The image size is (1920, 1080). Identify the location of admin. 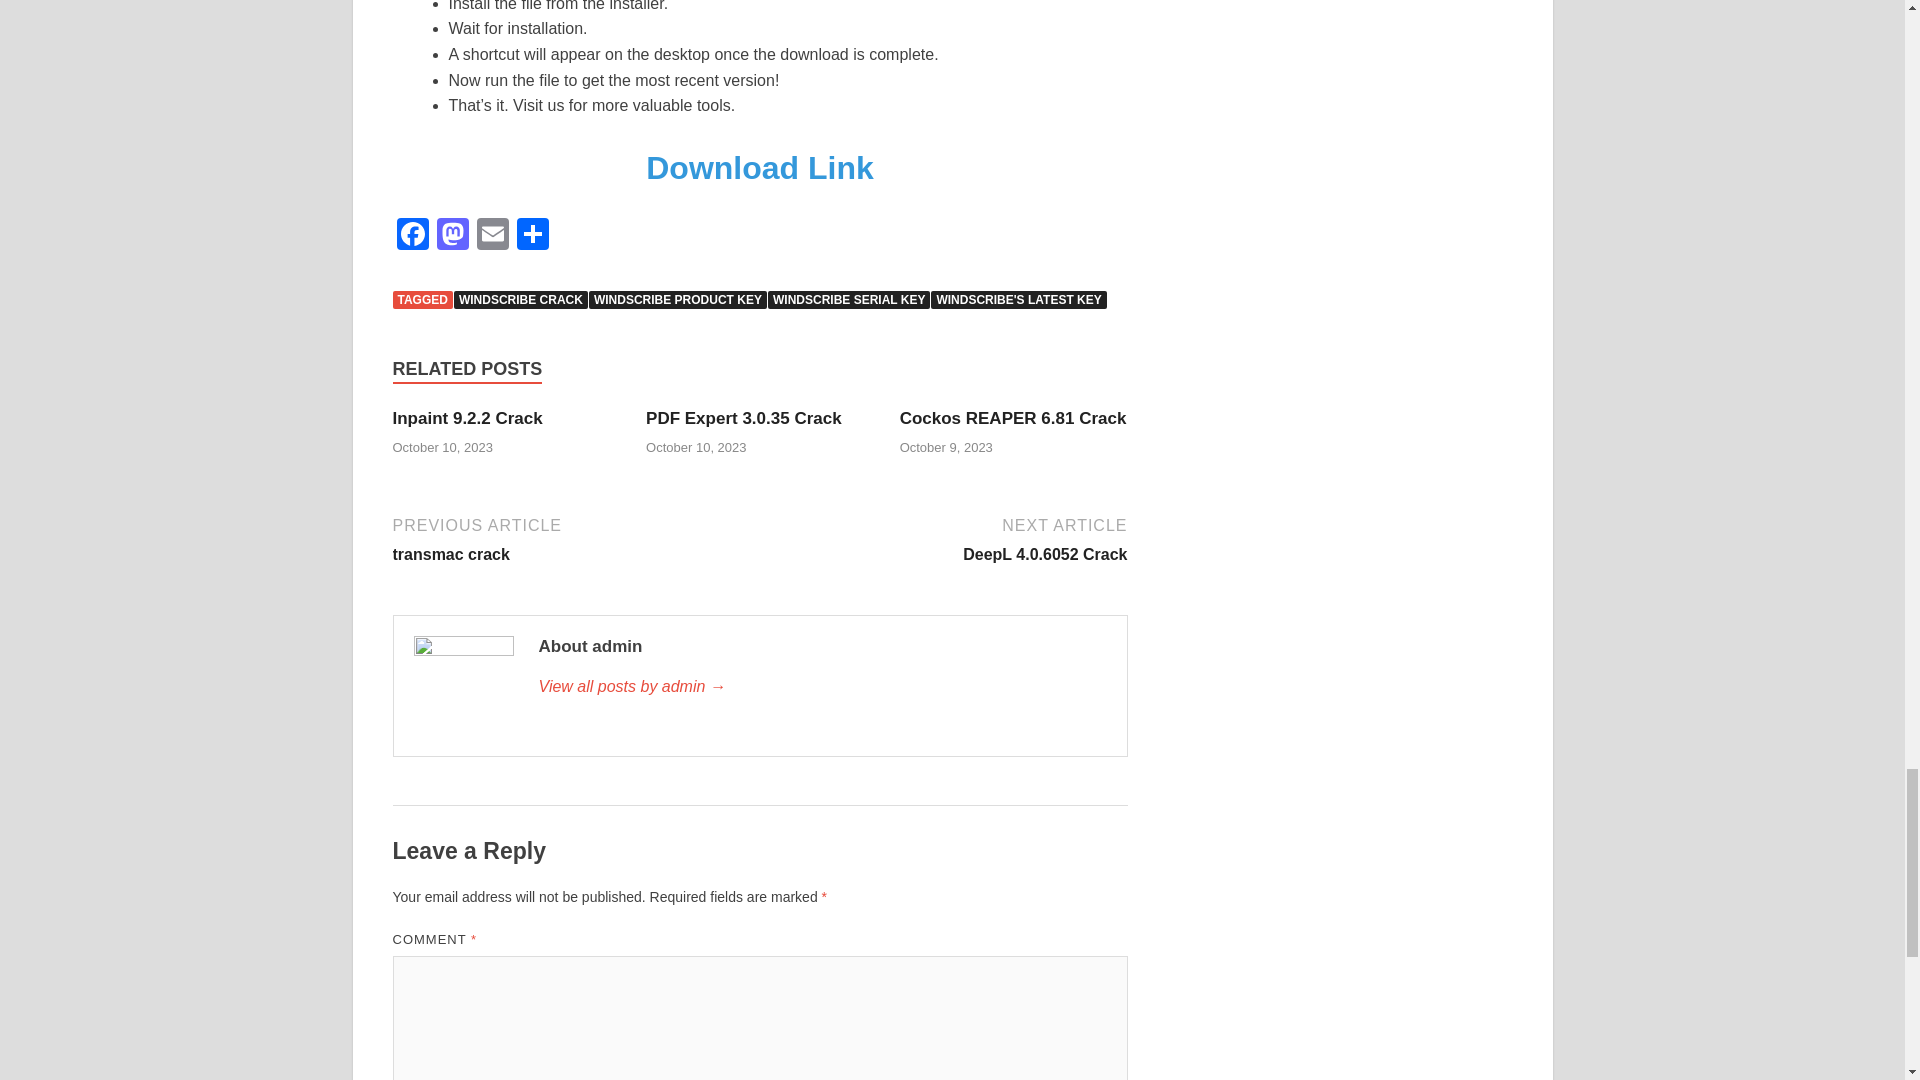
(821, 686).